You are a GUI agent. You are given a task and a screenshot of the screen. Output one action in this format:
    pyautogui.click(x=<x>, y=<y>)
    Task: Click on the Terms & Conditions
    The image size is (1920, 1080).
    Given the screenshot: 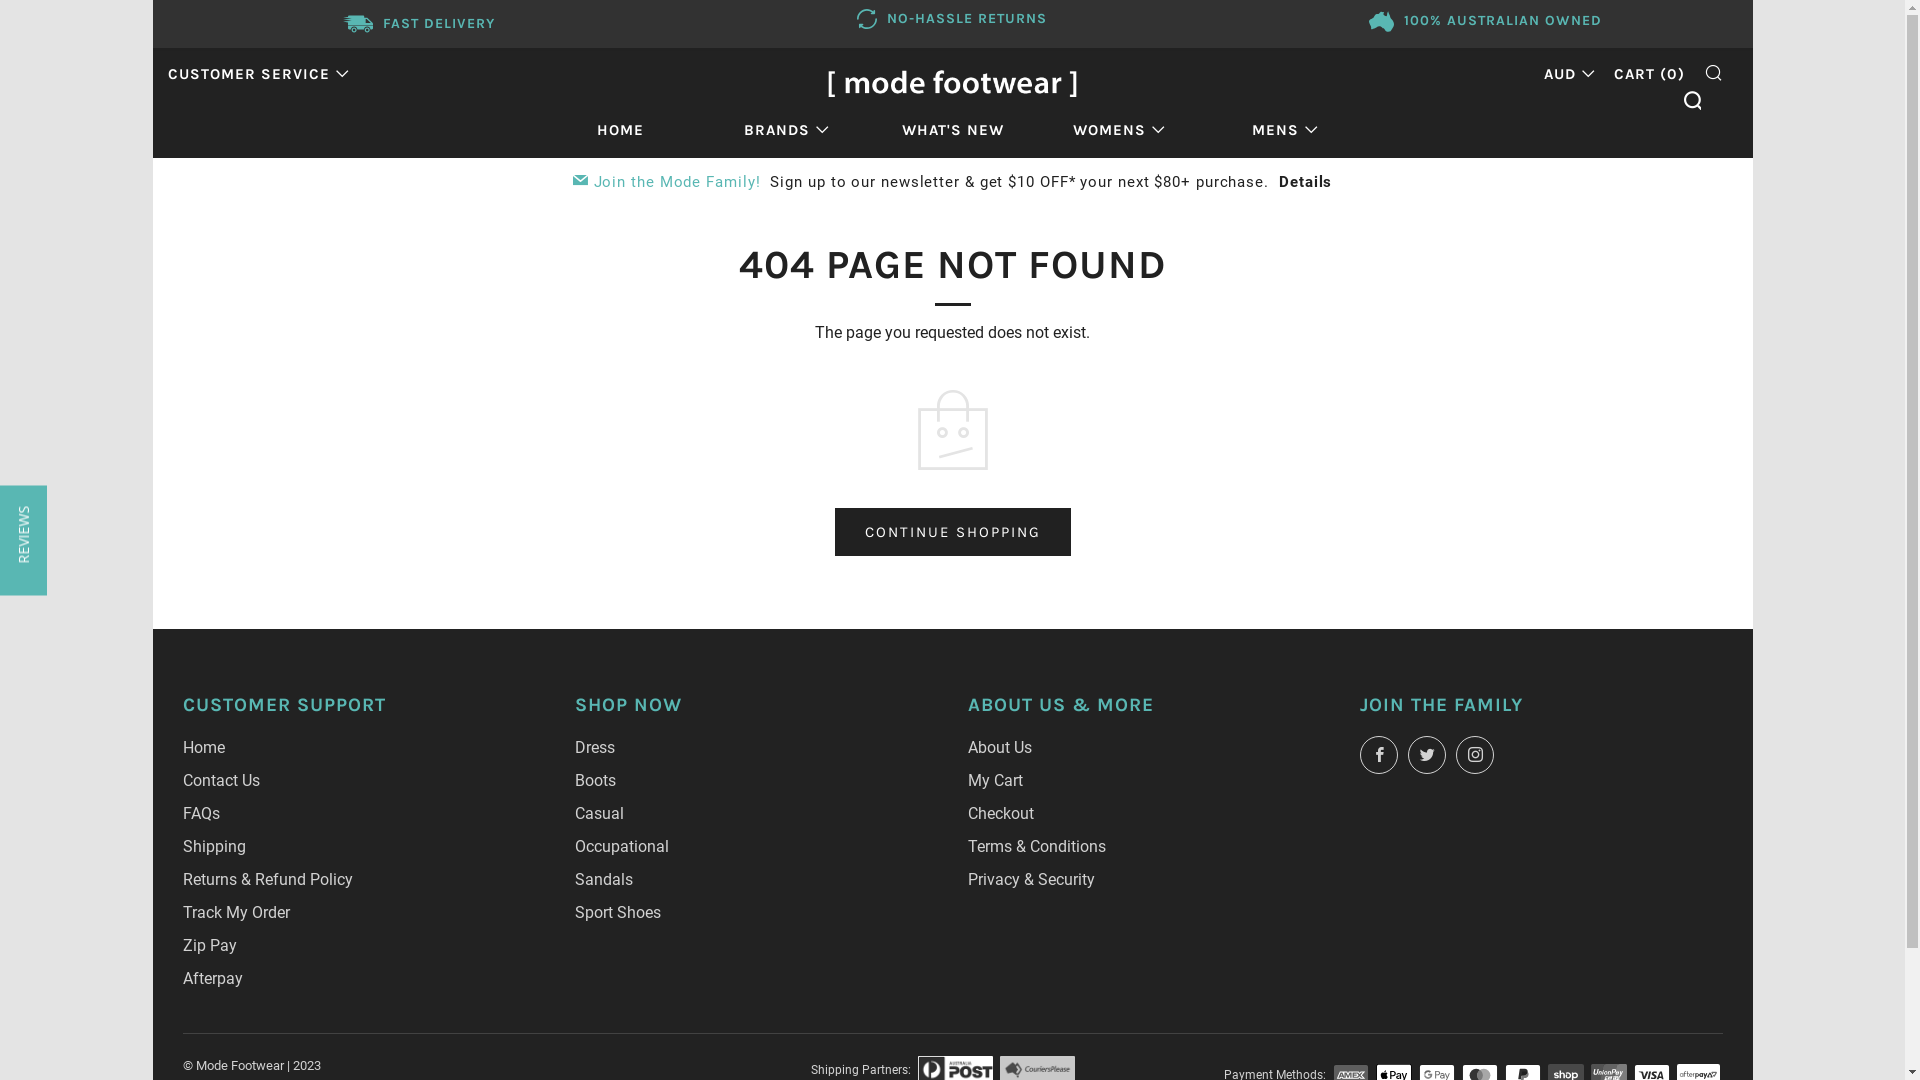 What is the action you would take?
    pyautogui.click(x=1037, y=846)
    